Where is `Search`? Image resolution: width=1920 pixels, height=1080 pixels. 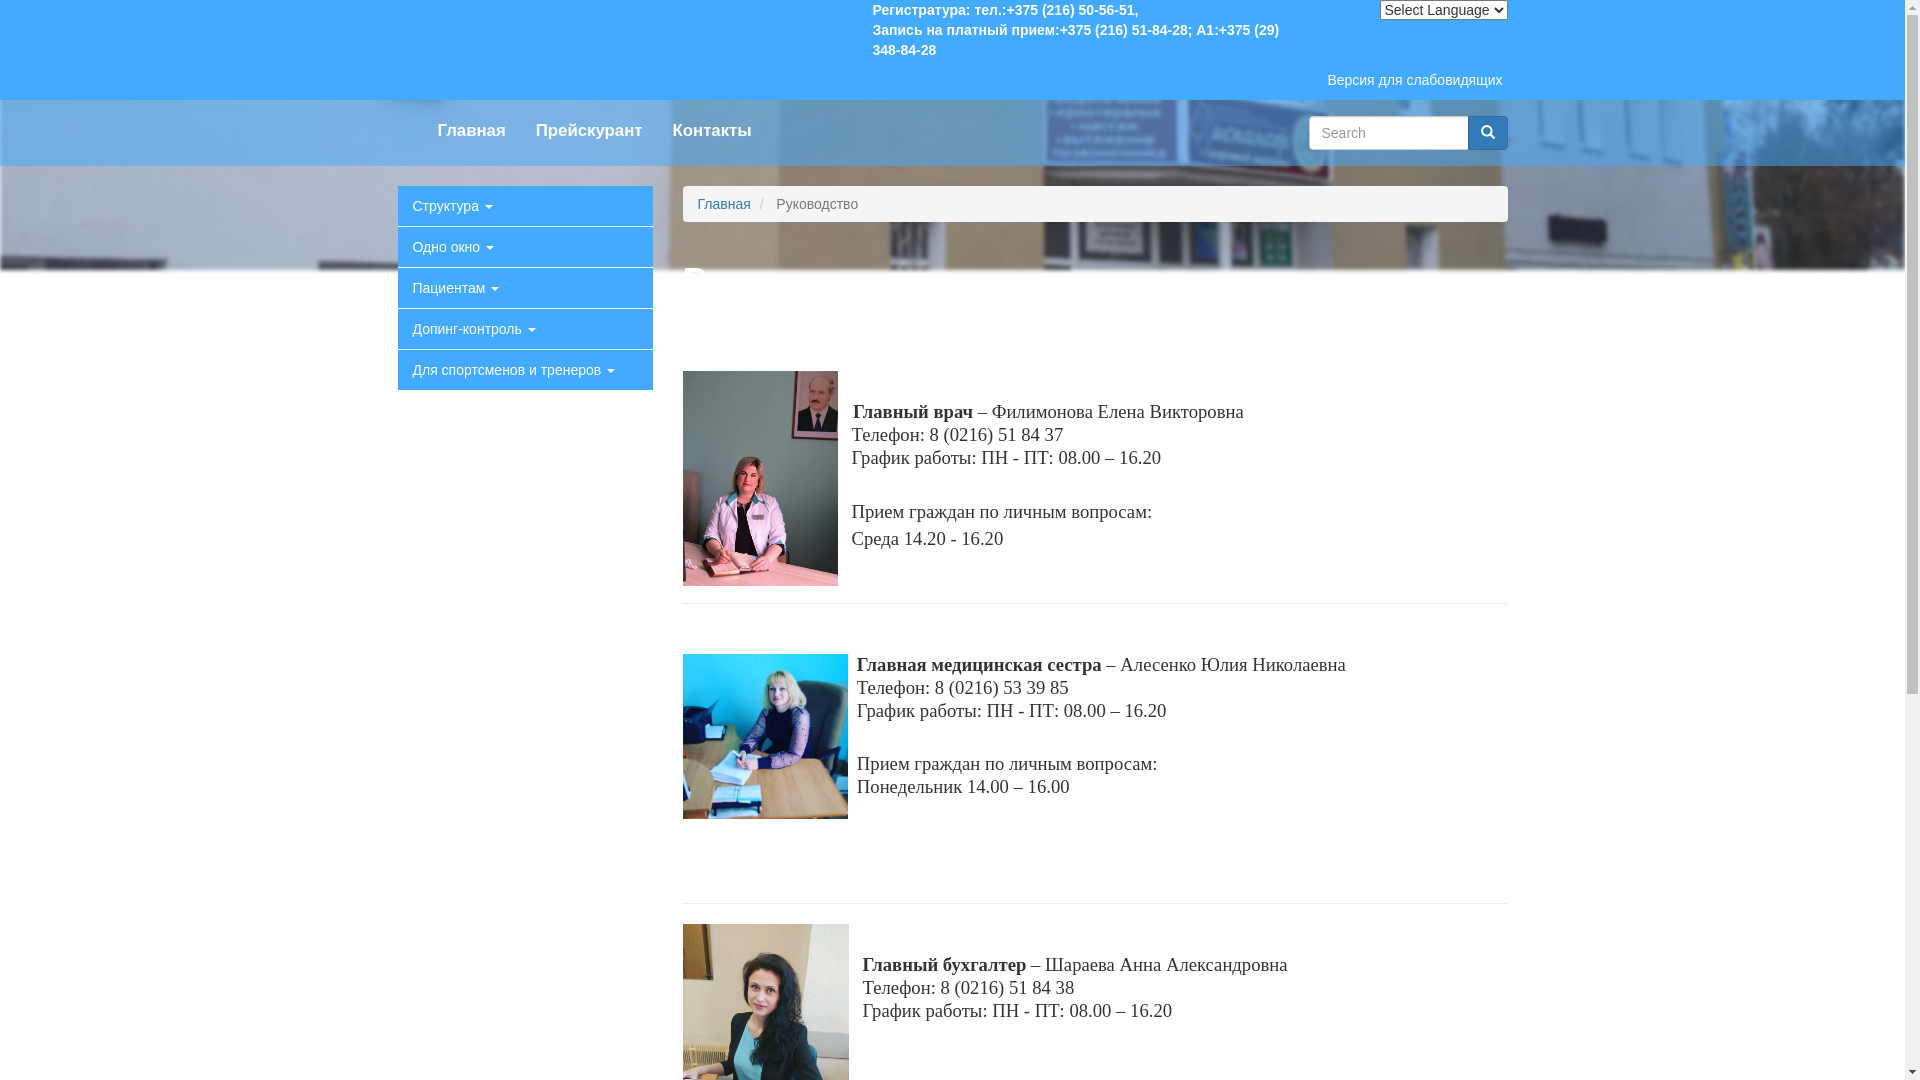
Search is located at coordinates (1488, 133).